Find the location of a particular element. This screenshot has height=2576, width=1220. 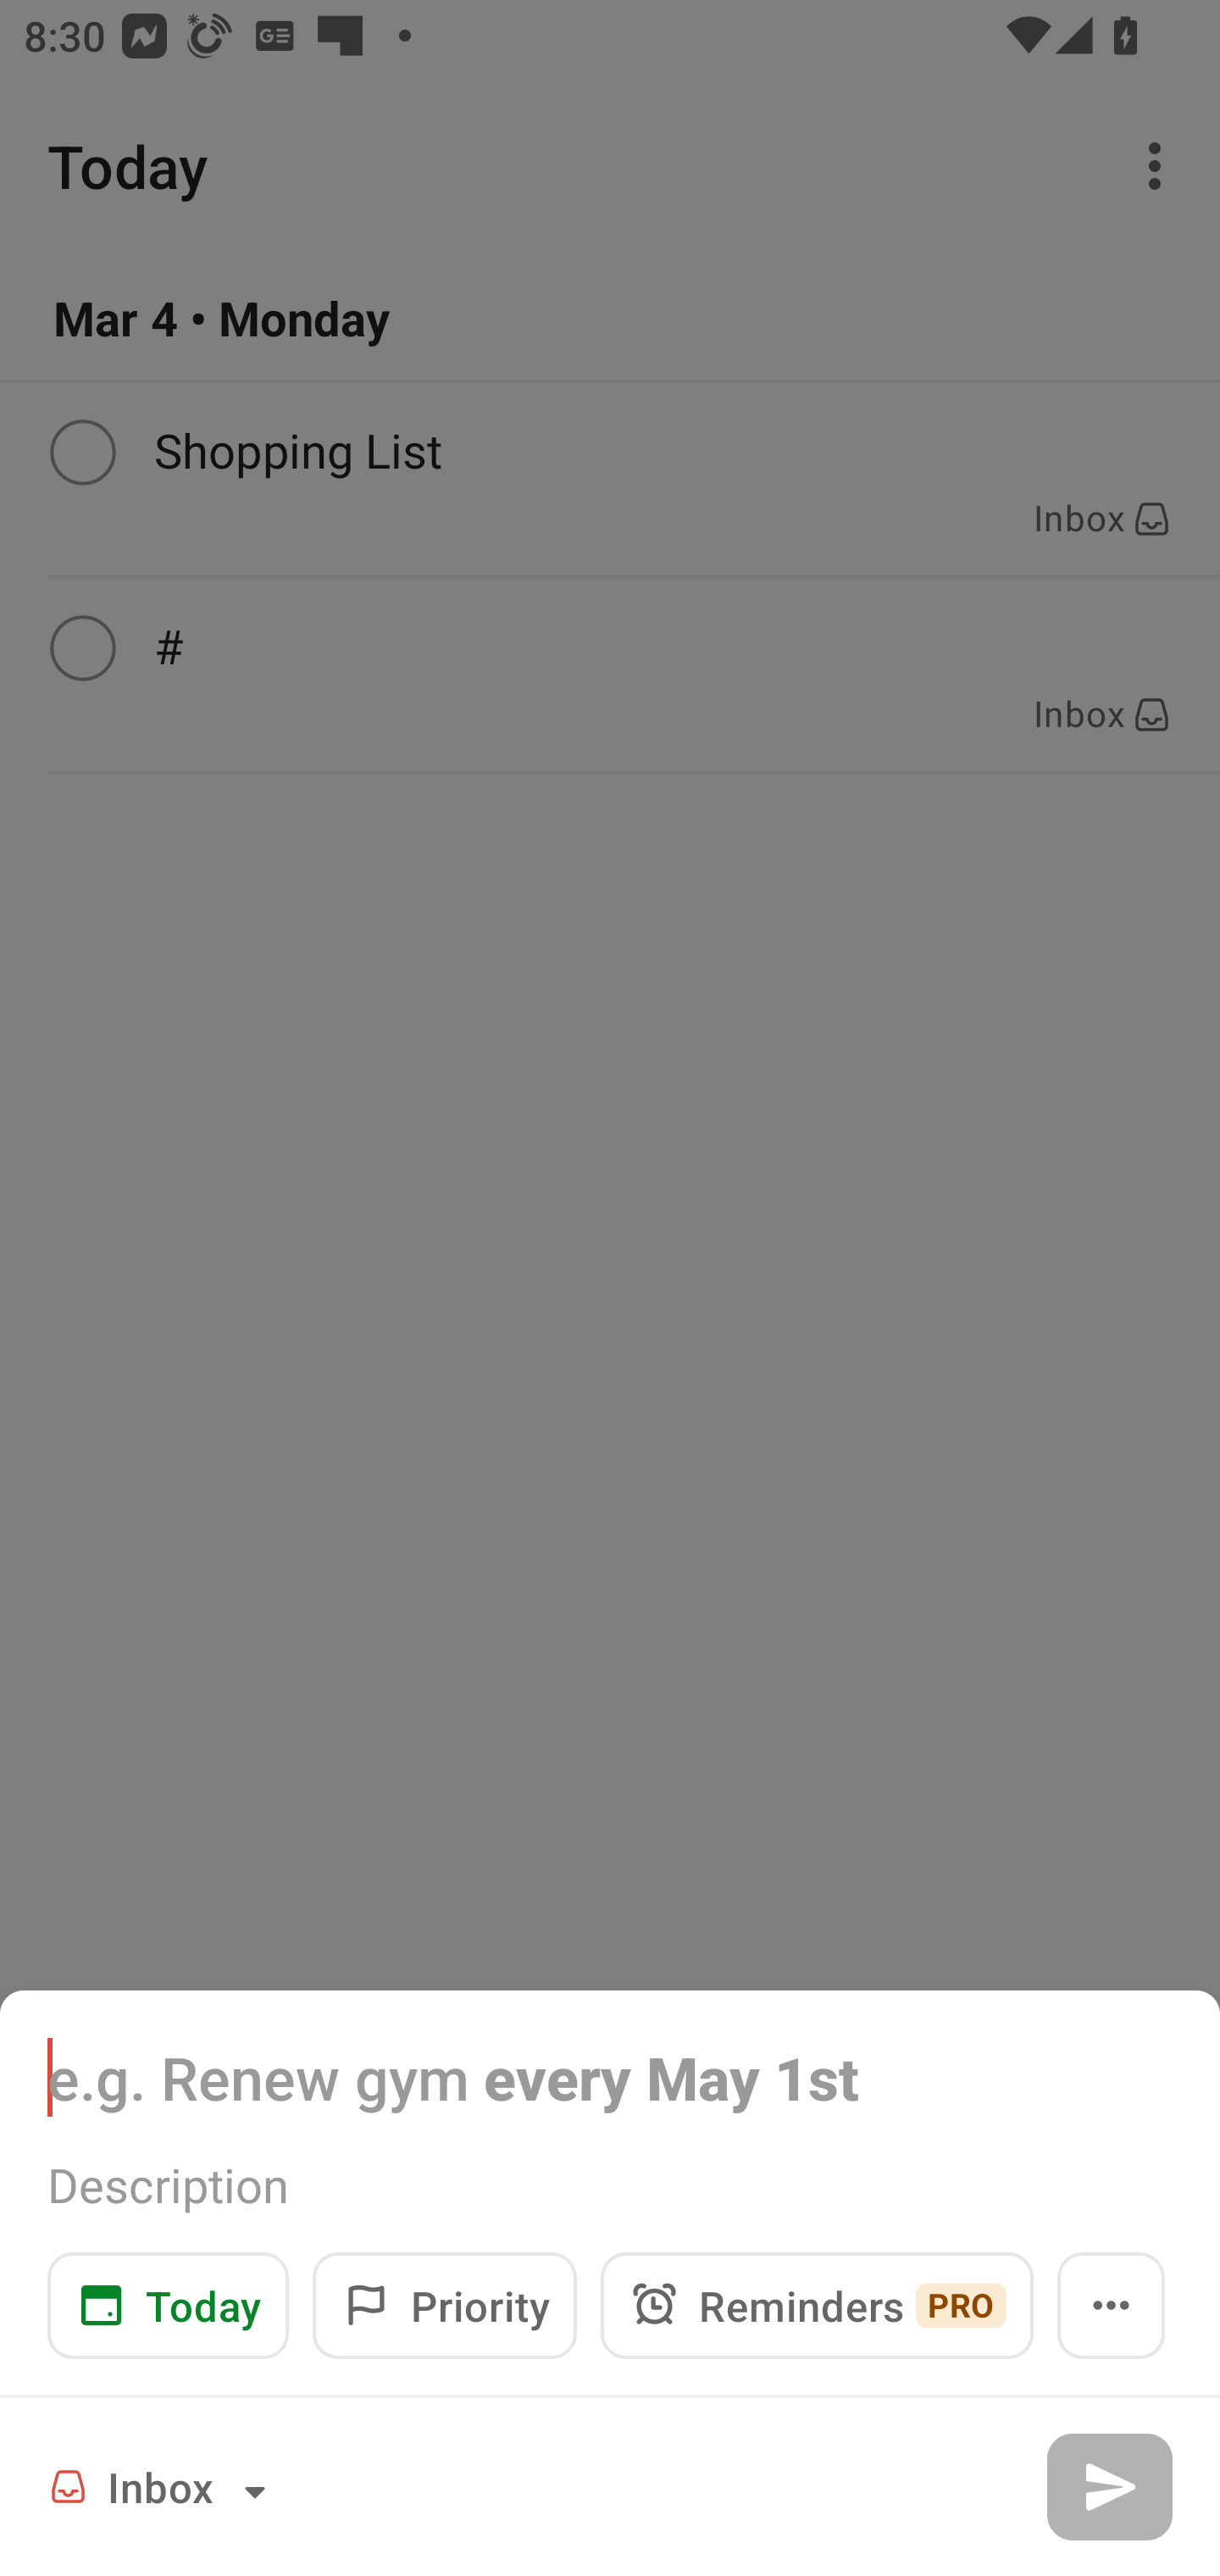

Open menu is located at coordinates (1112, 2305).